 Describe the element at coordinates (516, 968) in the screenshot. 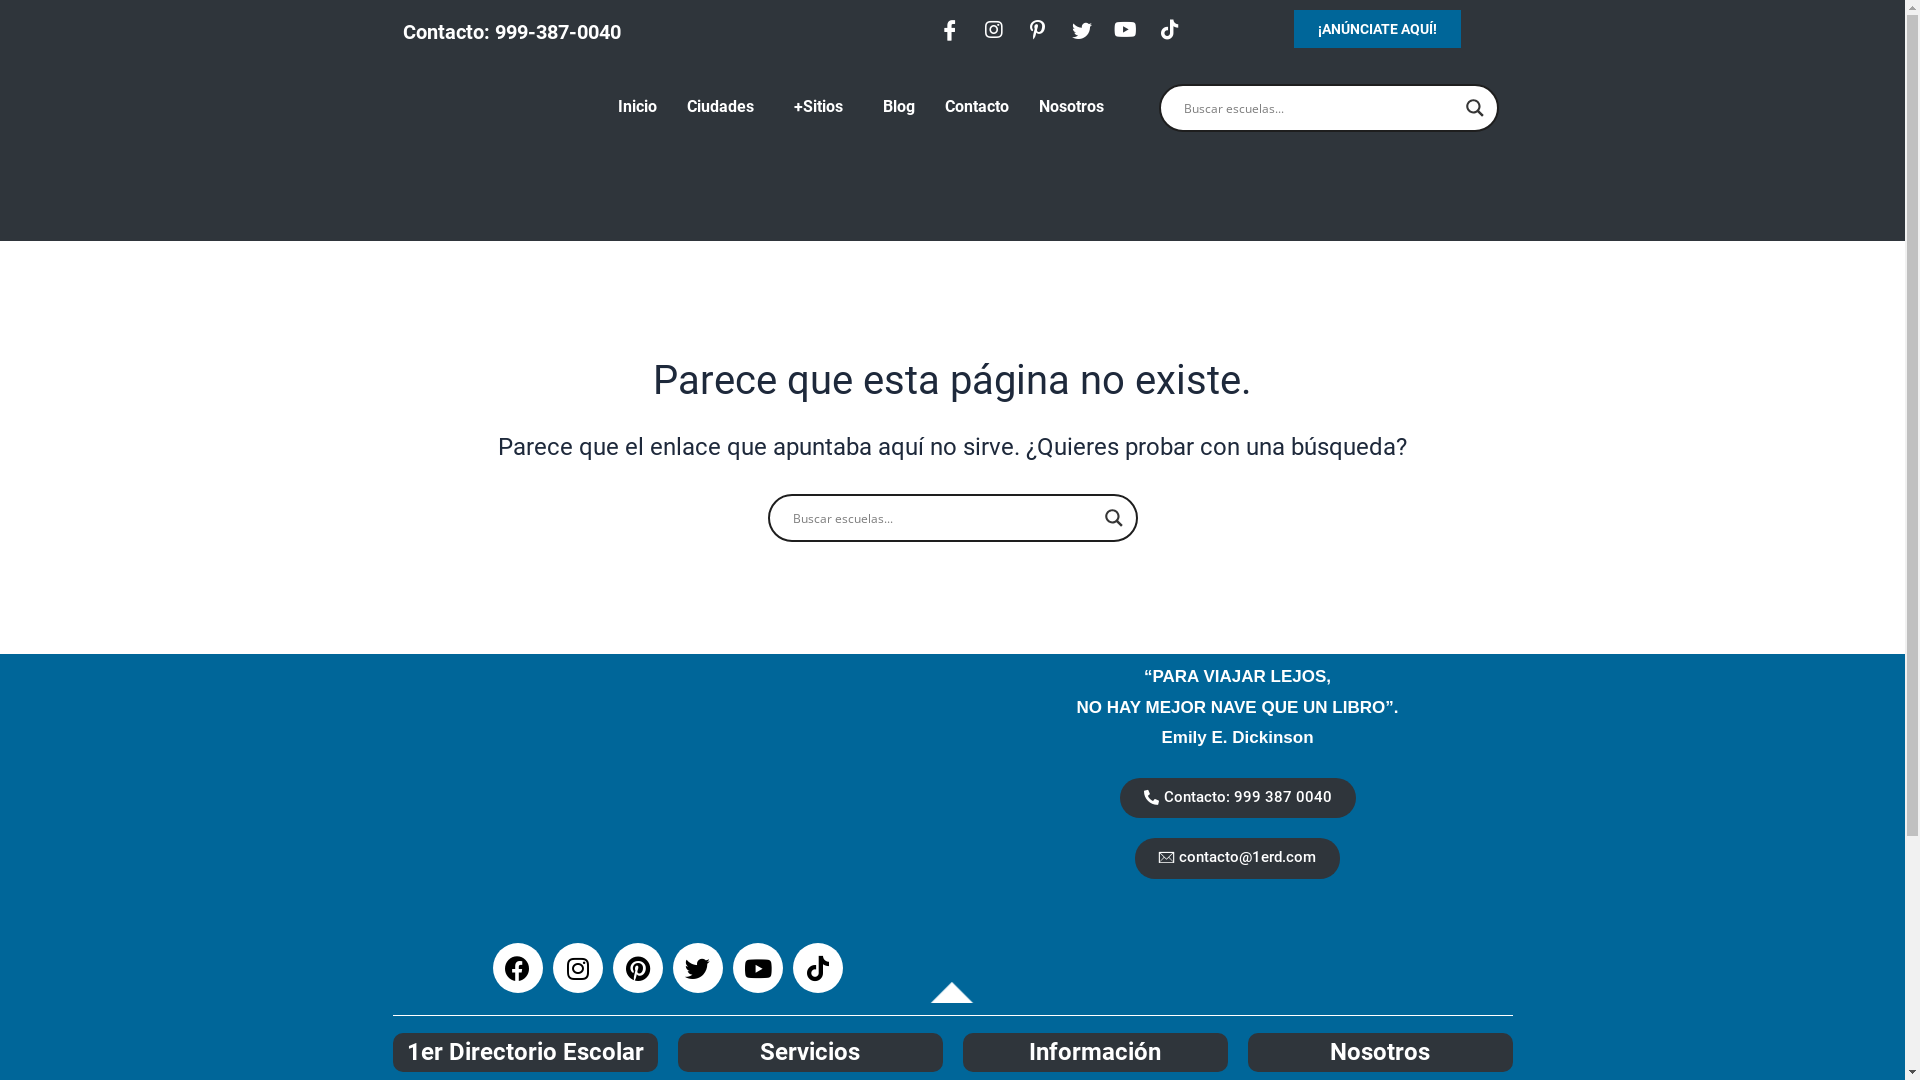

I see `Facebook` at that location.